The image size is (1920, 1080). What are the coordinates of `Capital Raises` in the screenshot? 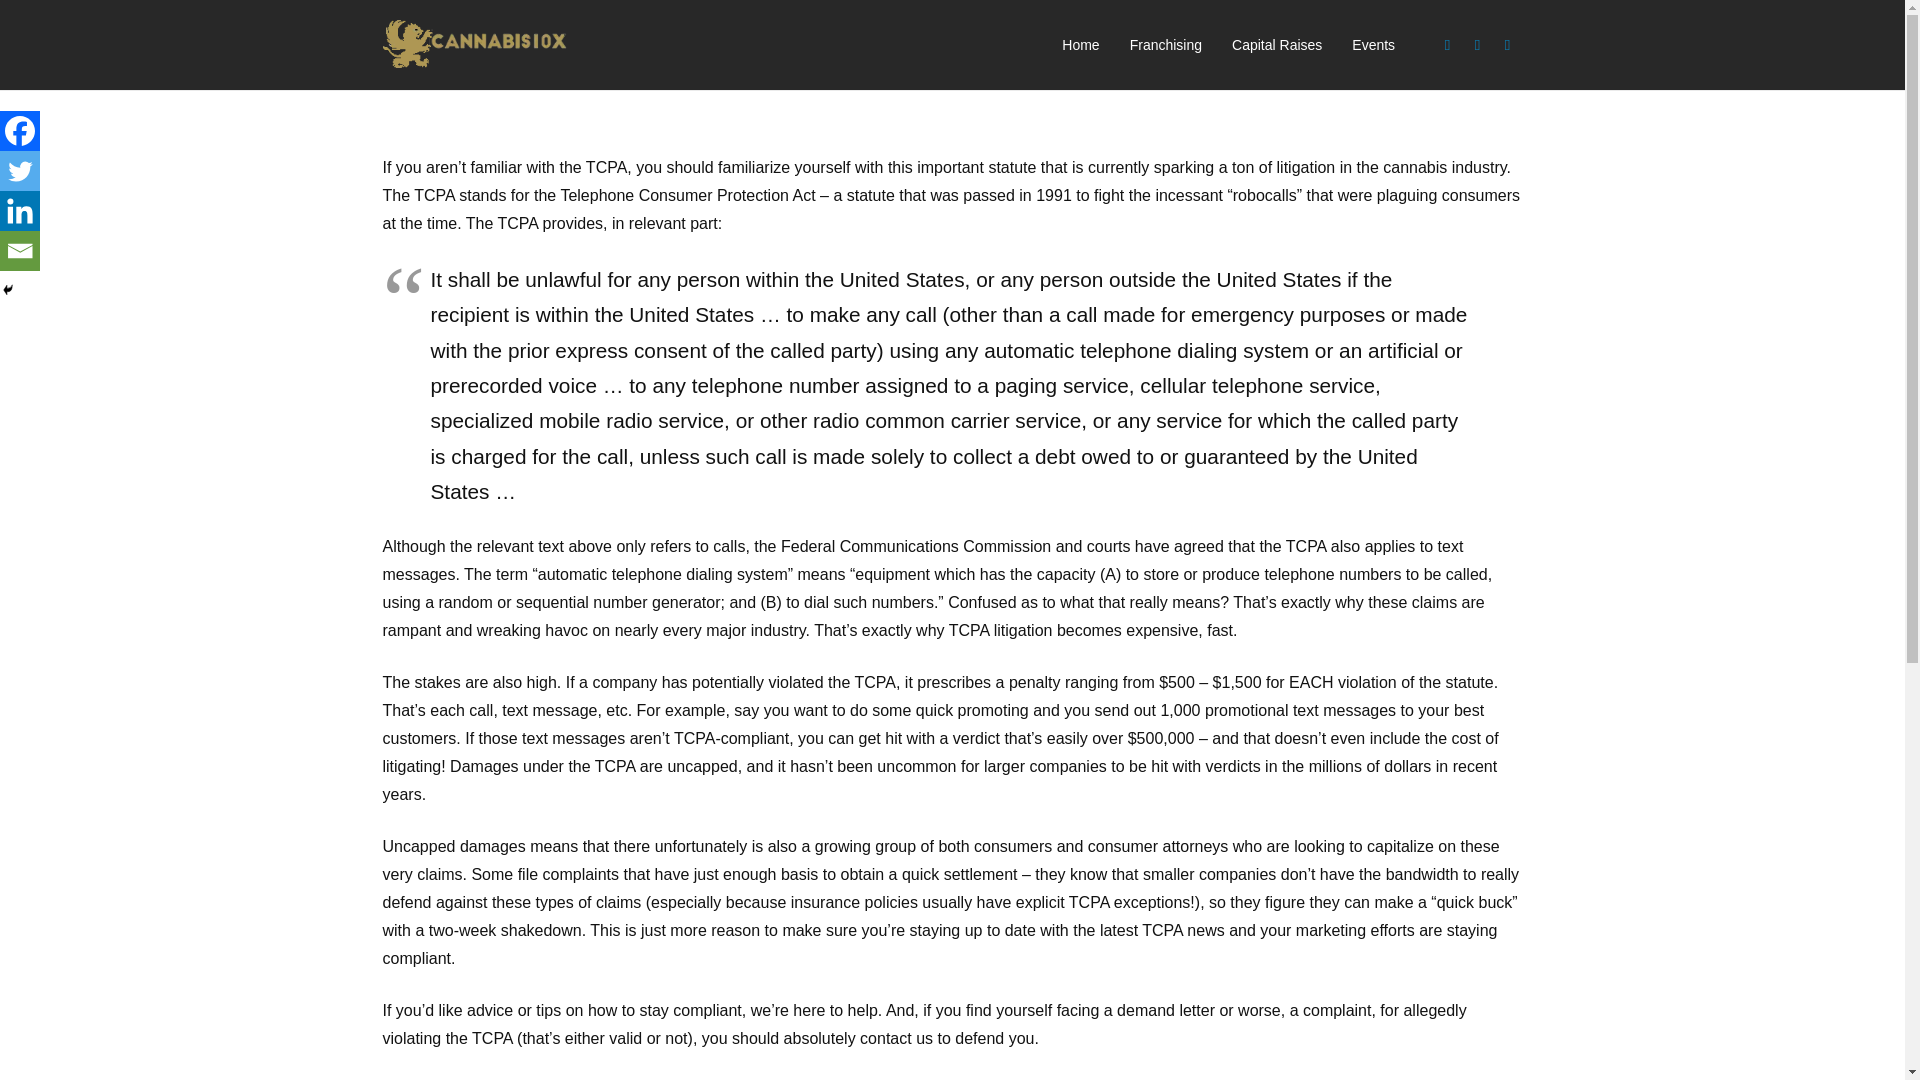 It's located at (1276, 45).